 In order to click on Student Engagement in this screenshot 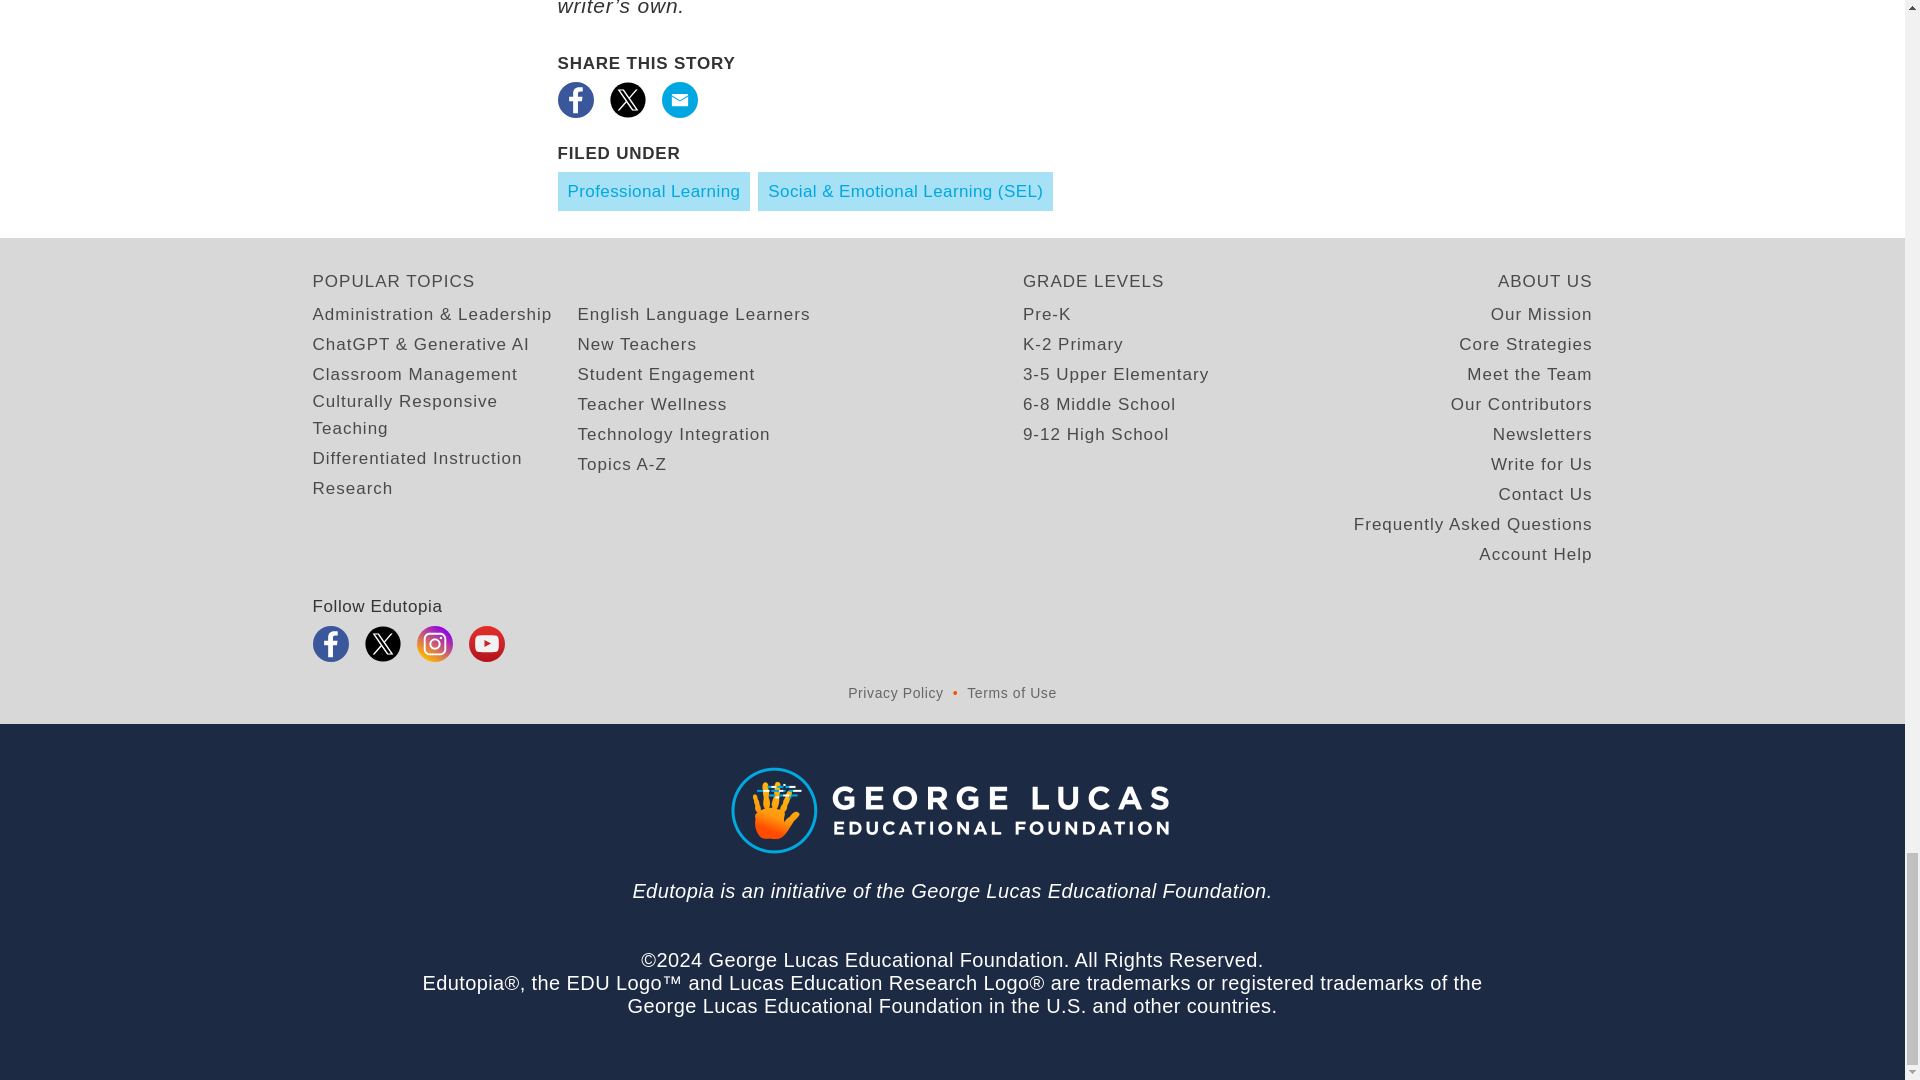, I will do `click(666, 374)`.